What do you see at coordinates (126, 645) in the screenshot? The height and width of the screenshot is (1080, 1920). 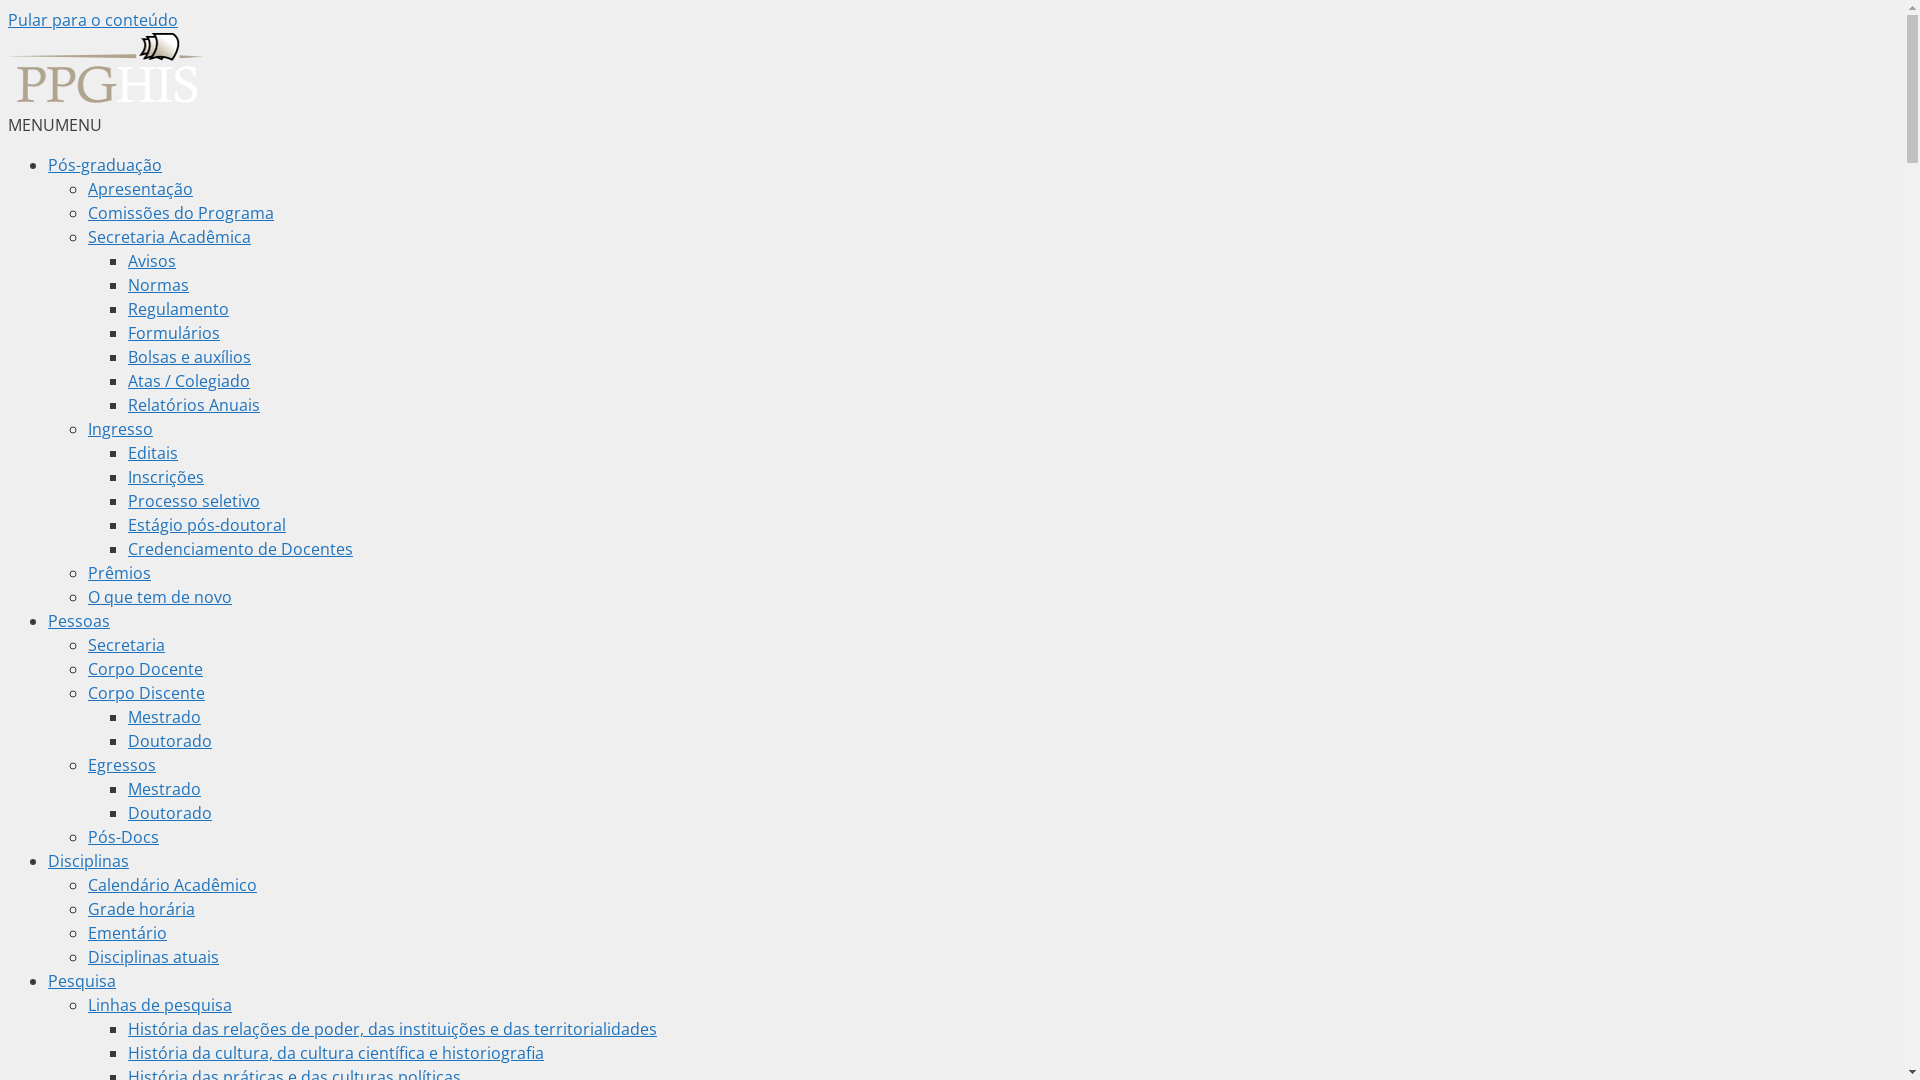 I see `Secretaria` at bounding box center [126, 645].